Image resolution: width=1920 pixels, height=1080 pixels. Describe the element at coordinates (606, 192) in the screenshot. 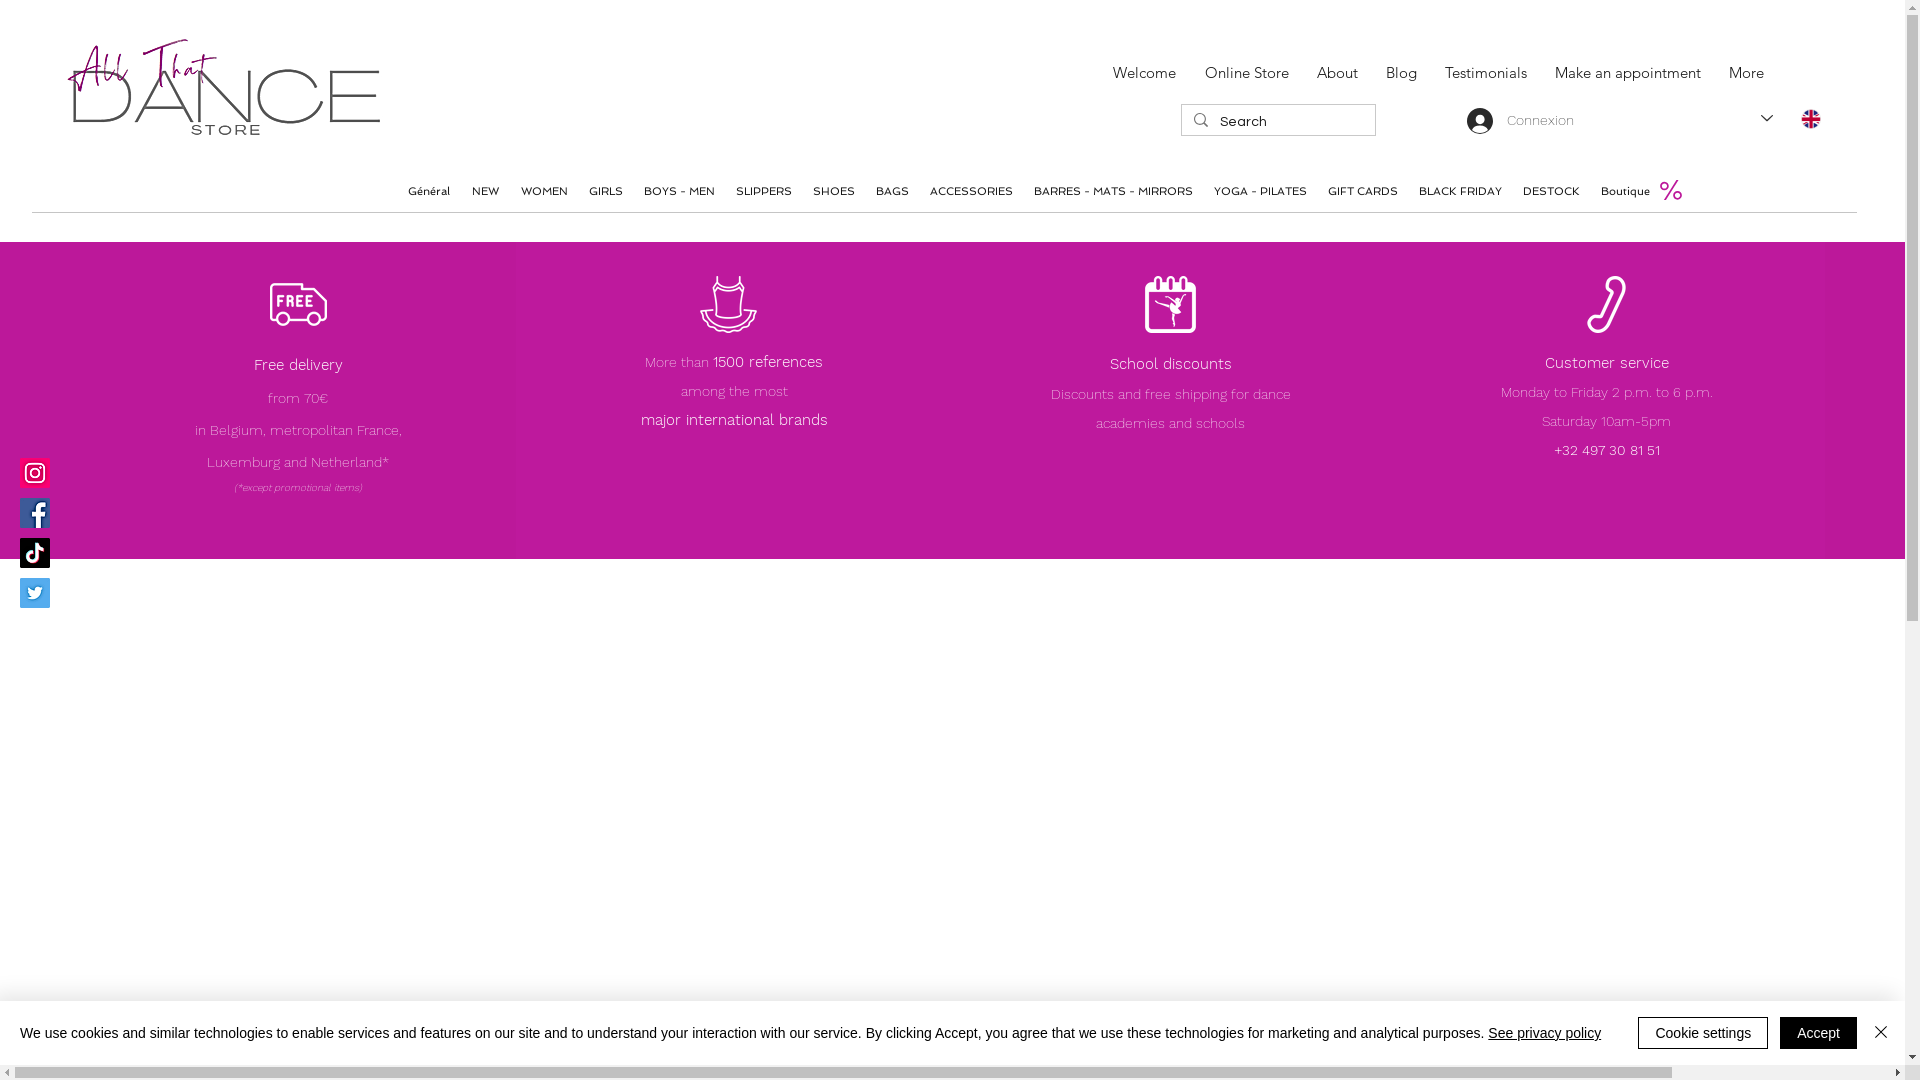

I see `GIRLS` at that location.